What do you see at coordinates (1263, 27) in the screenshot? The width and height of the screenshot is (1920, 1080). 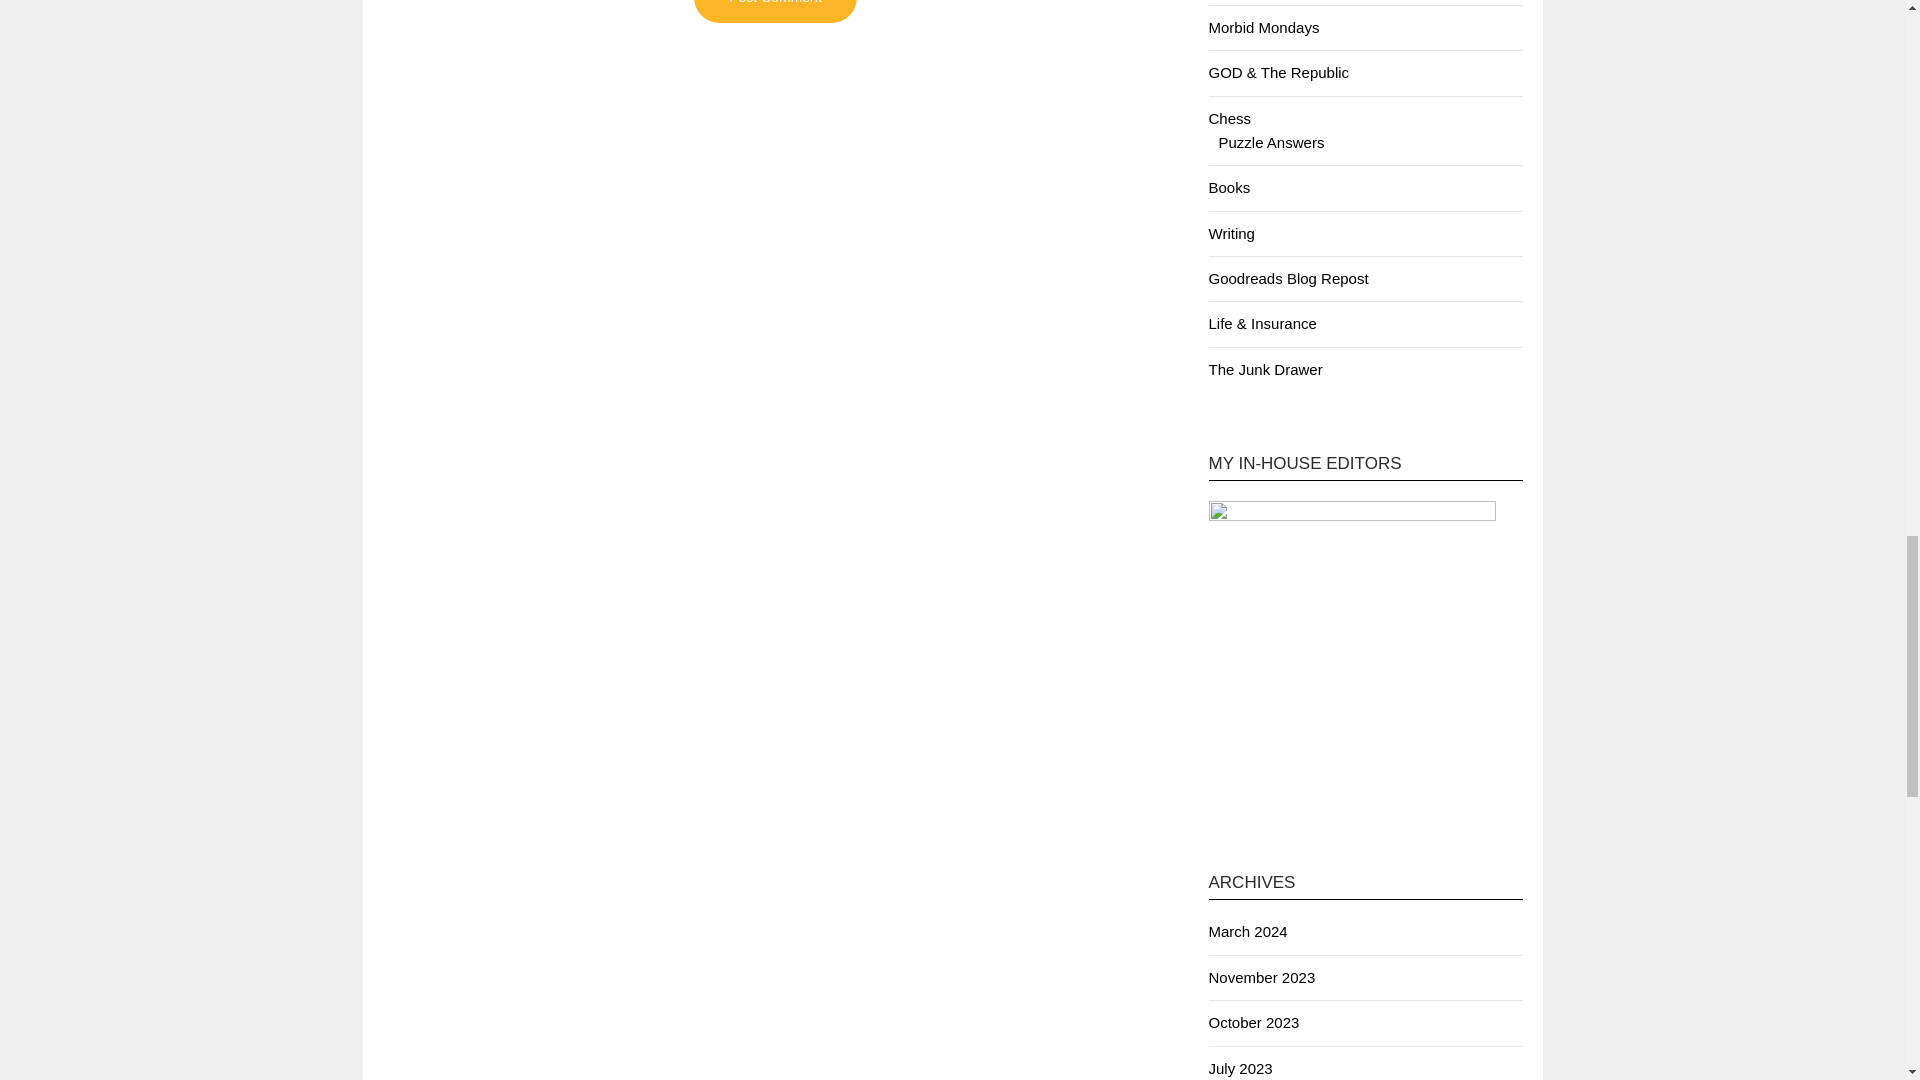 I see `Morbid Mondays` at bounding box center [1263, 27].